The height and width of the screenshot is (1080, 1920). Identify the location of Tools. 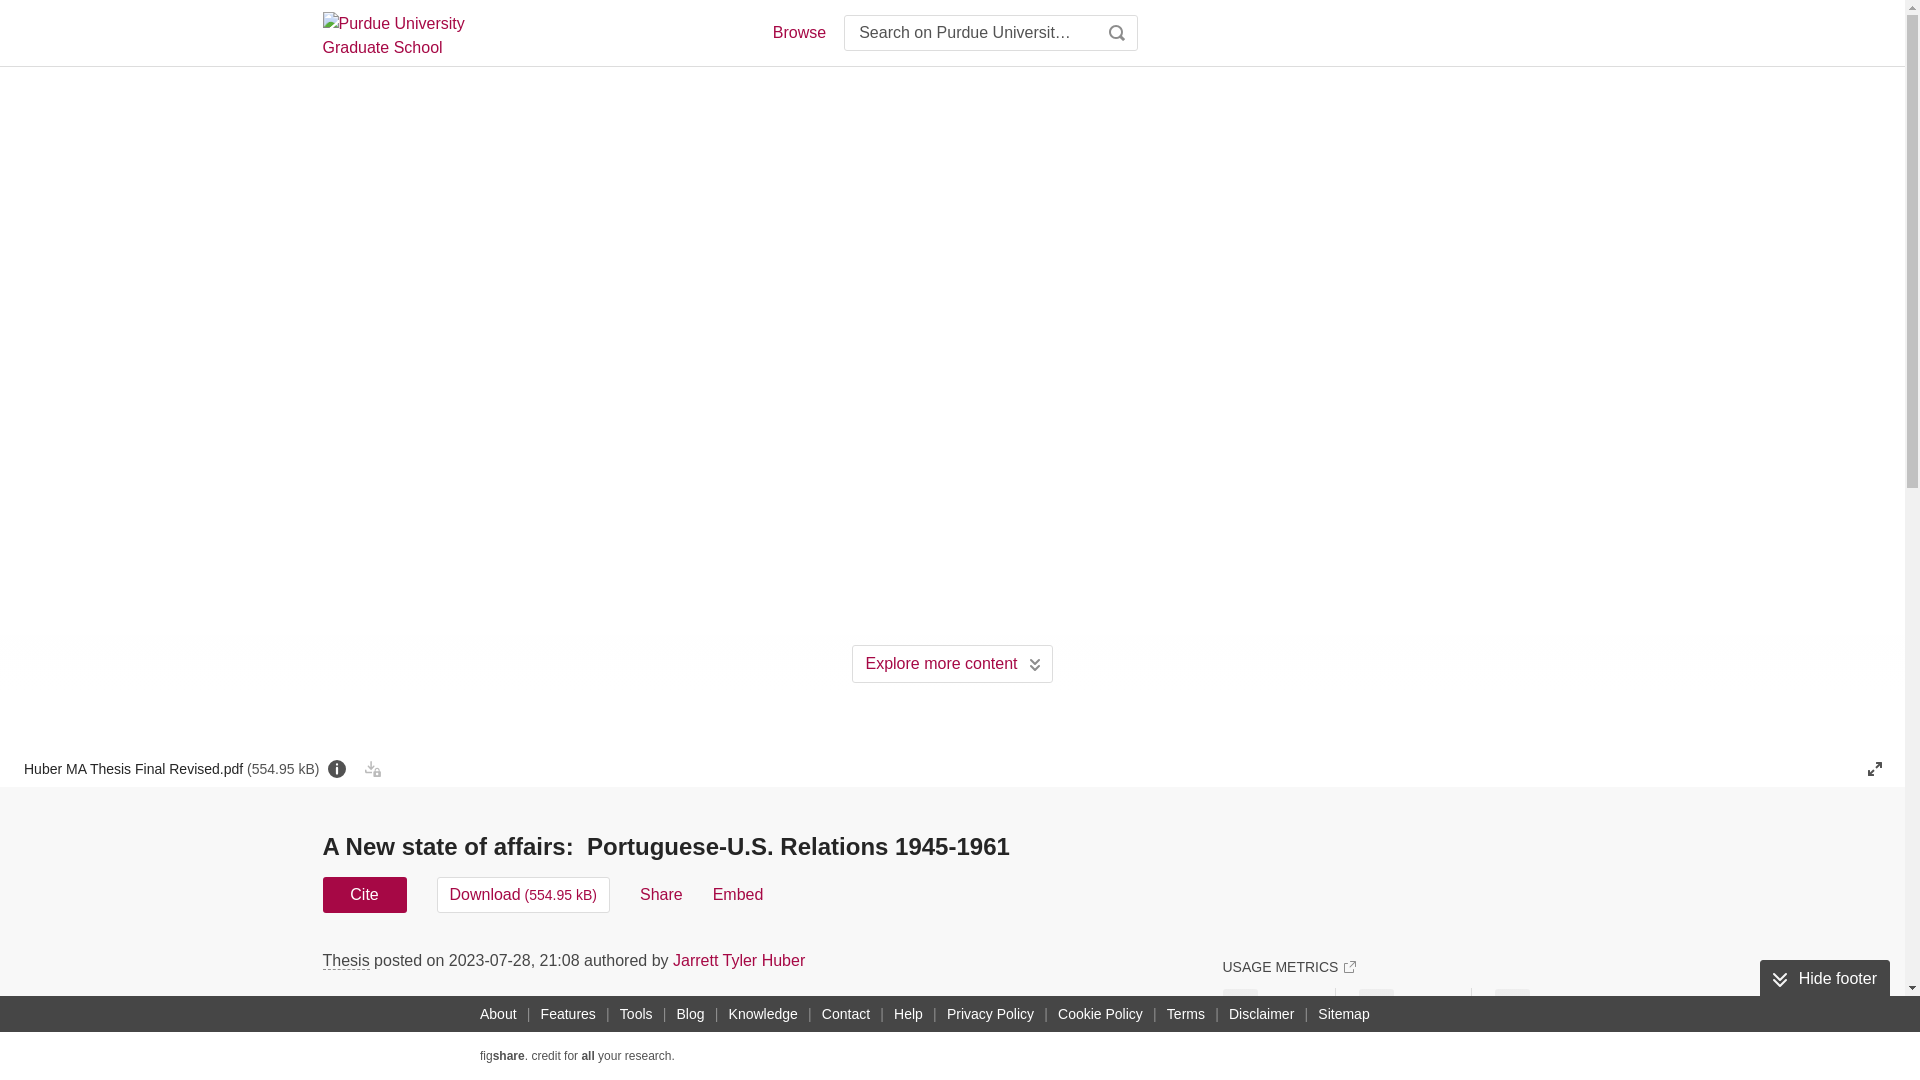
(636, 1014).